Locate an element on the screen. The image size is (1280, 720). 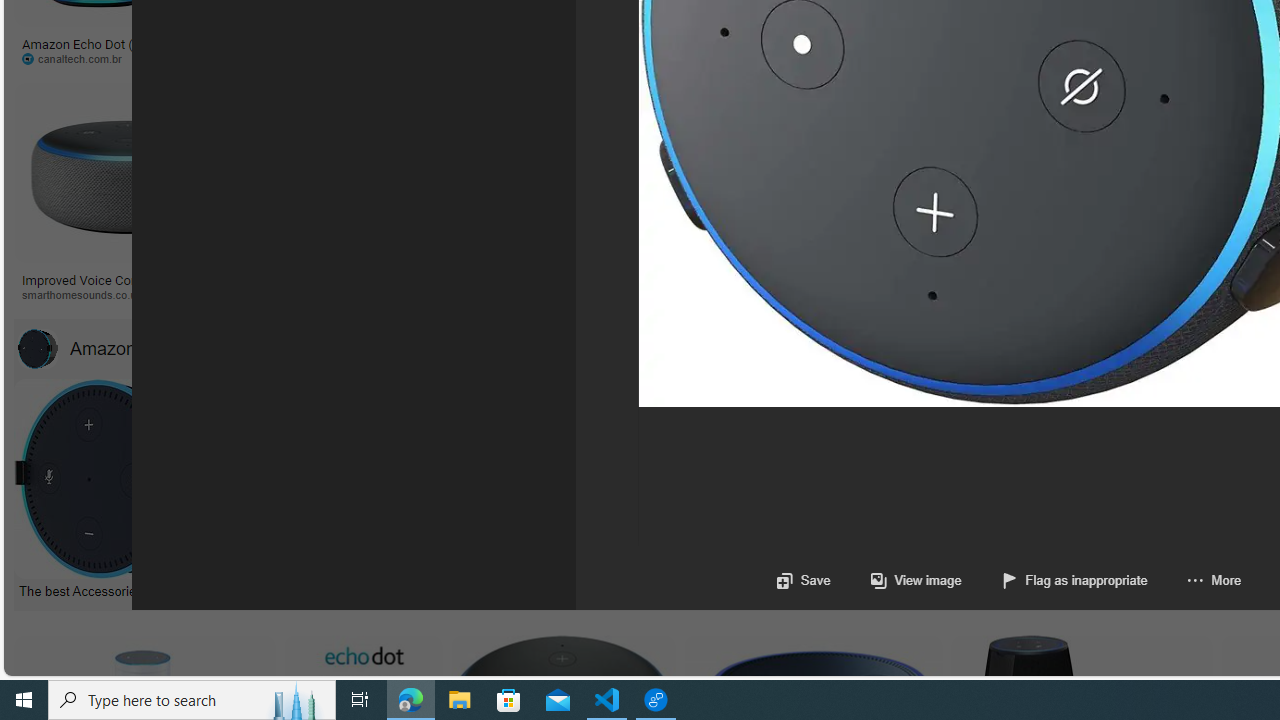
mediamarkt.es is located at coordinates (1124, 294).